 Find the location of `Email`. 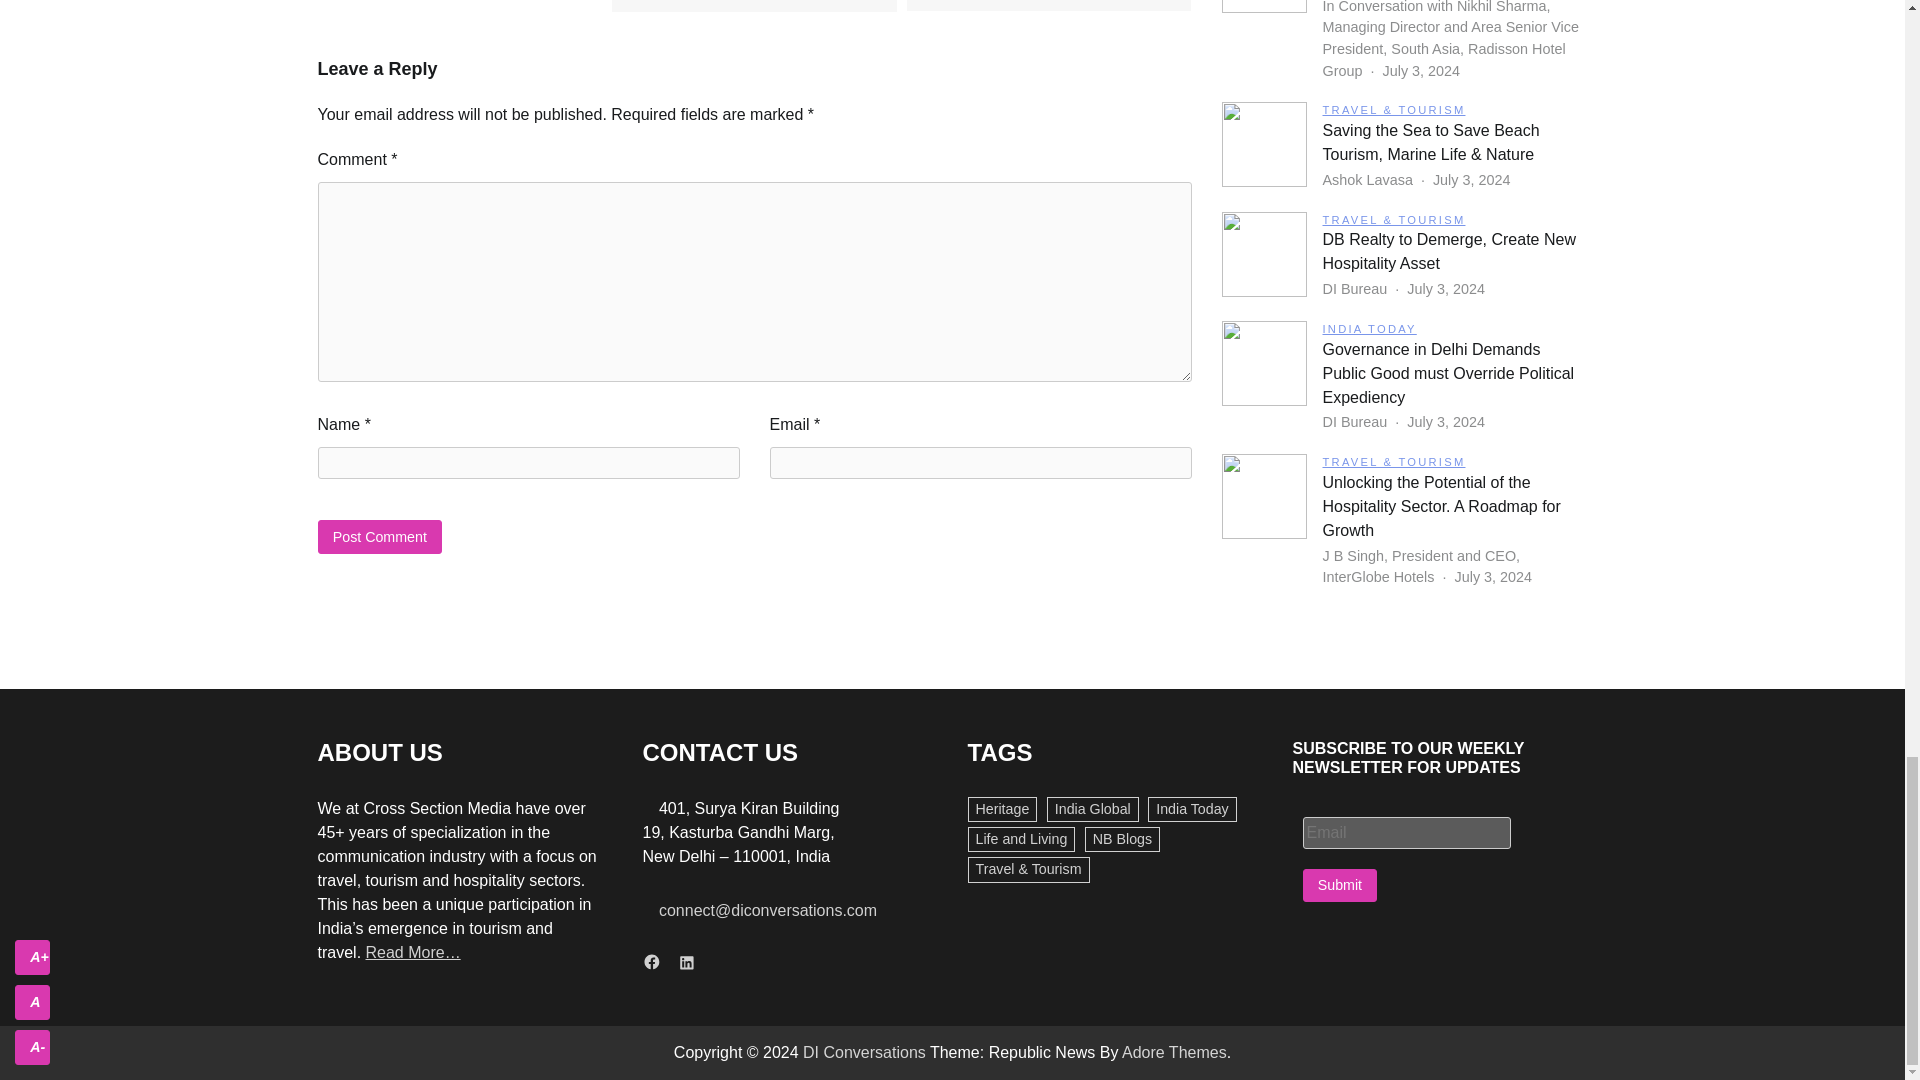

Email is located at coordinates (1405, 832).